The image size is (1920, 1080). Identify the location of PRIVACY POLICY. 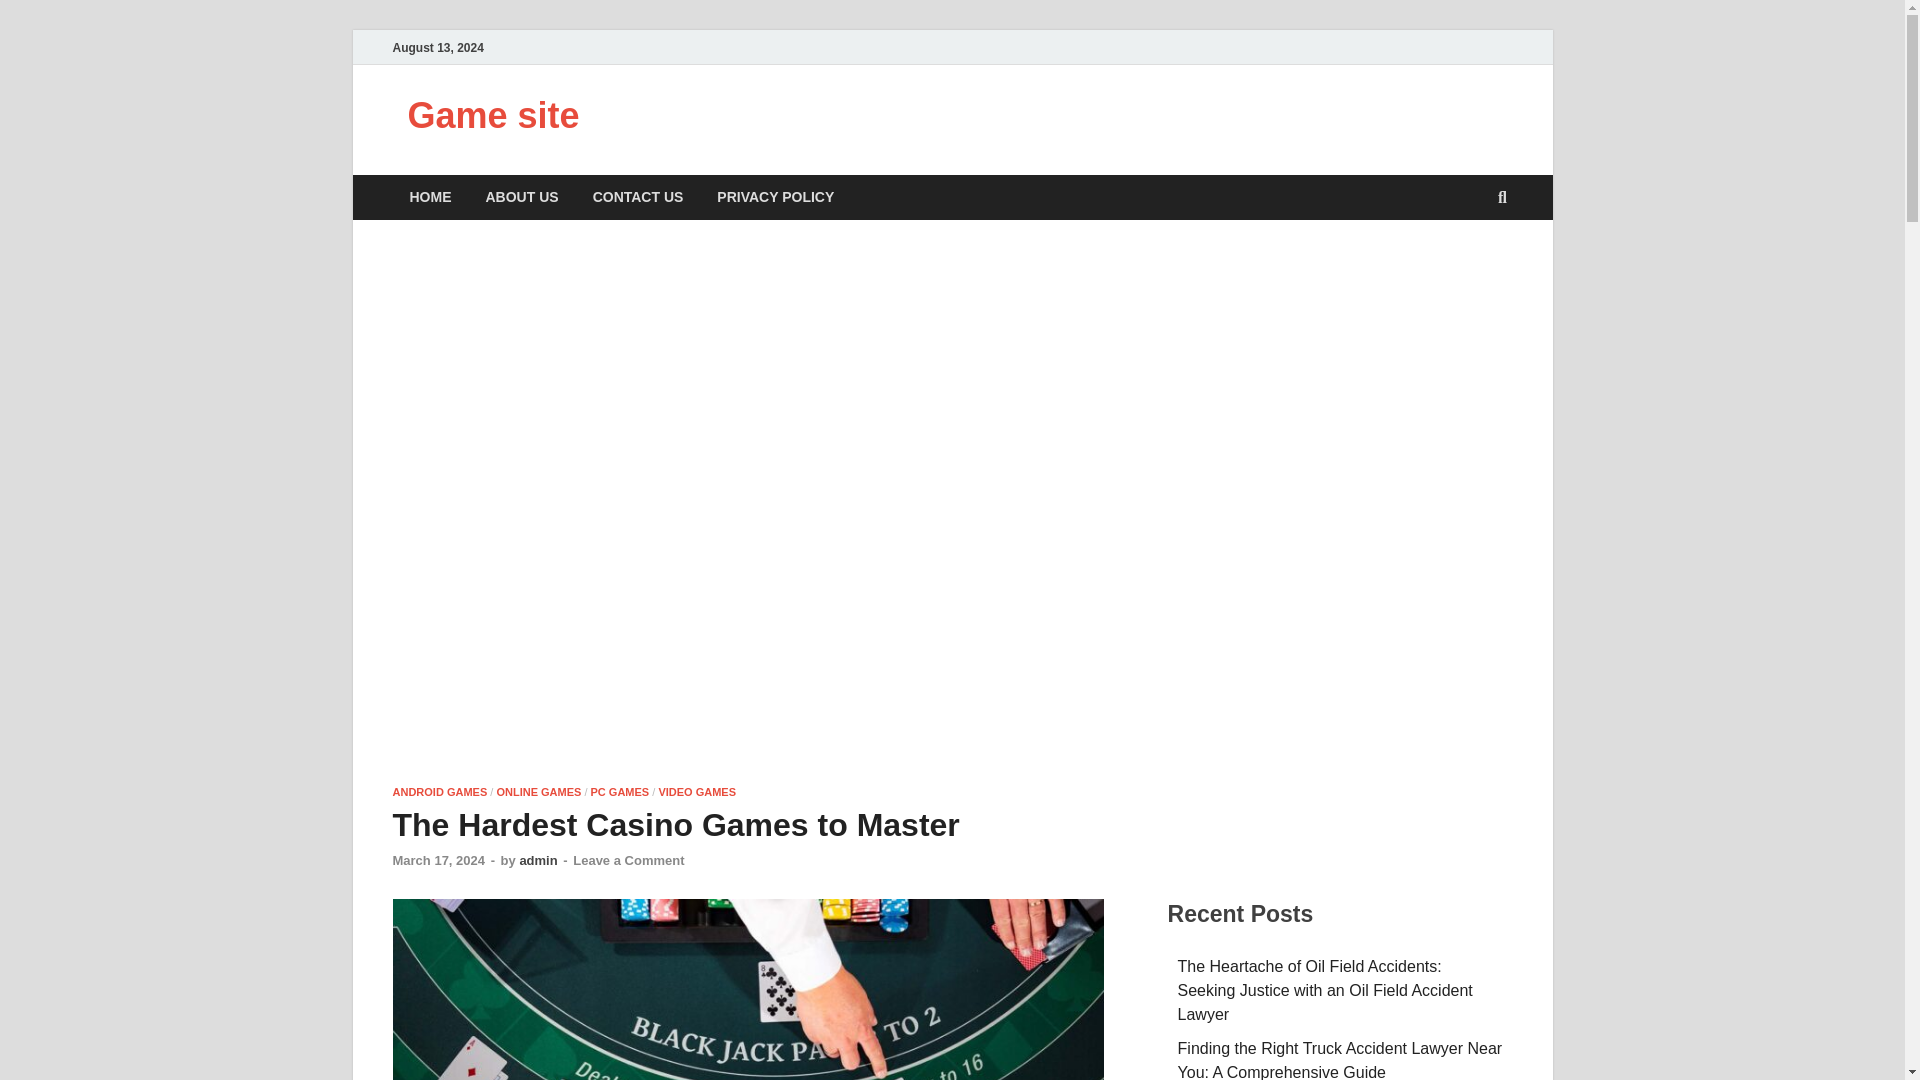
(775, 197).